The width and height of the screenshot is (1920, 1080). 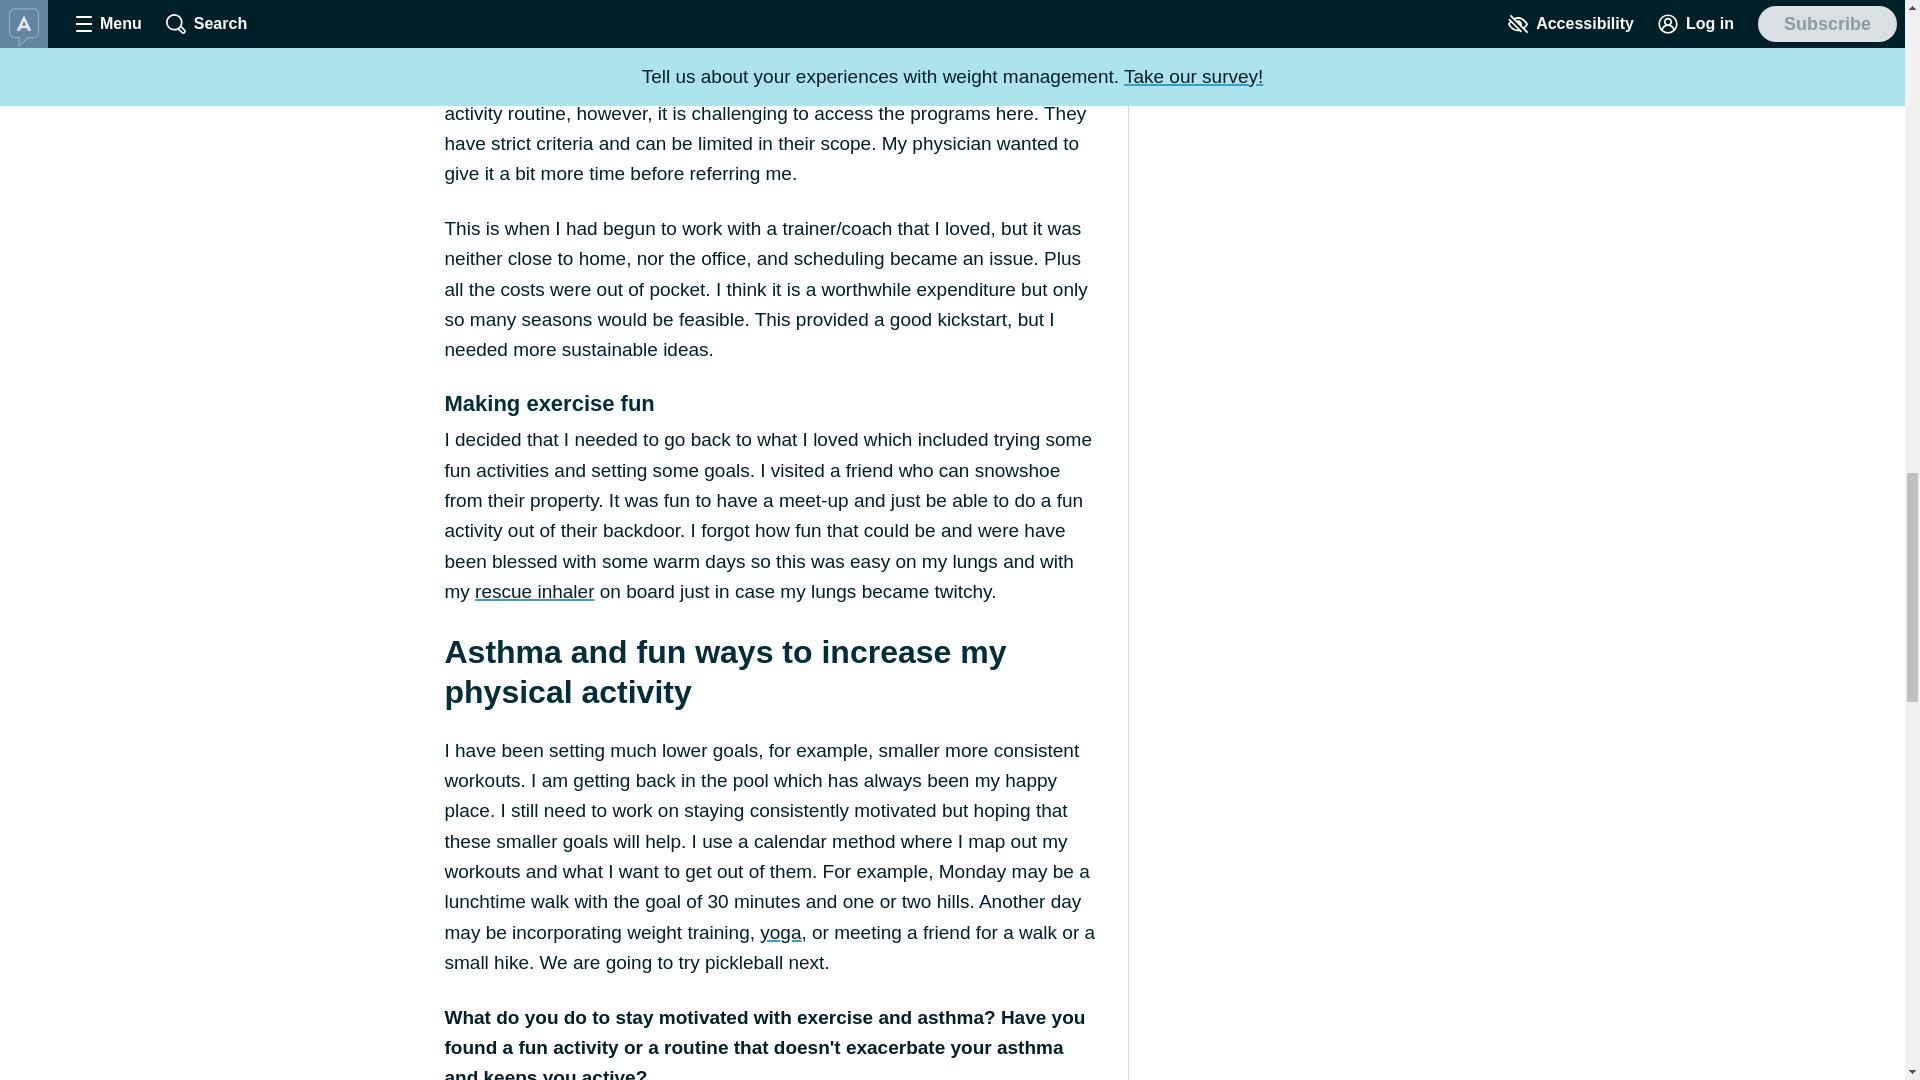 I want to click on rescue inhaler, so click(x=534, y=591).